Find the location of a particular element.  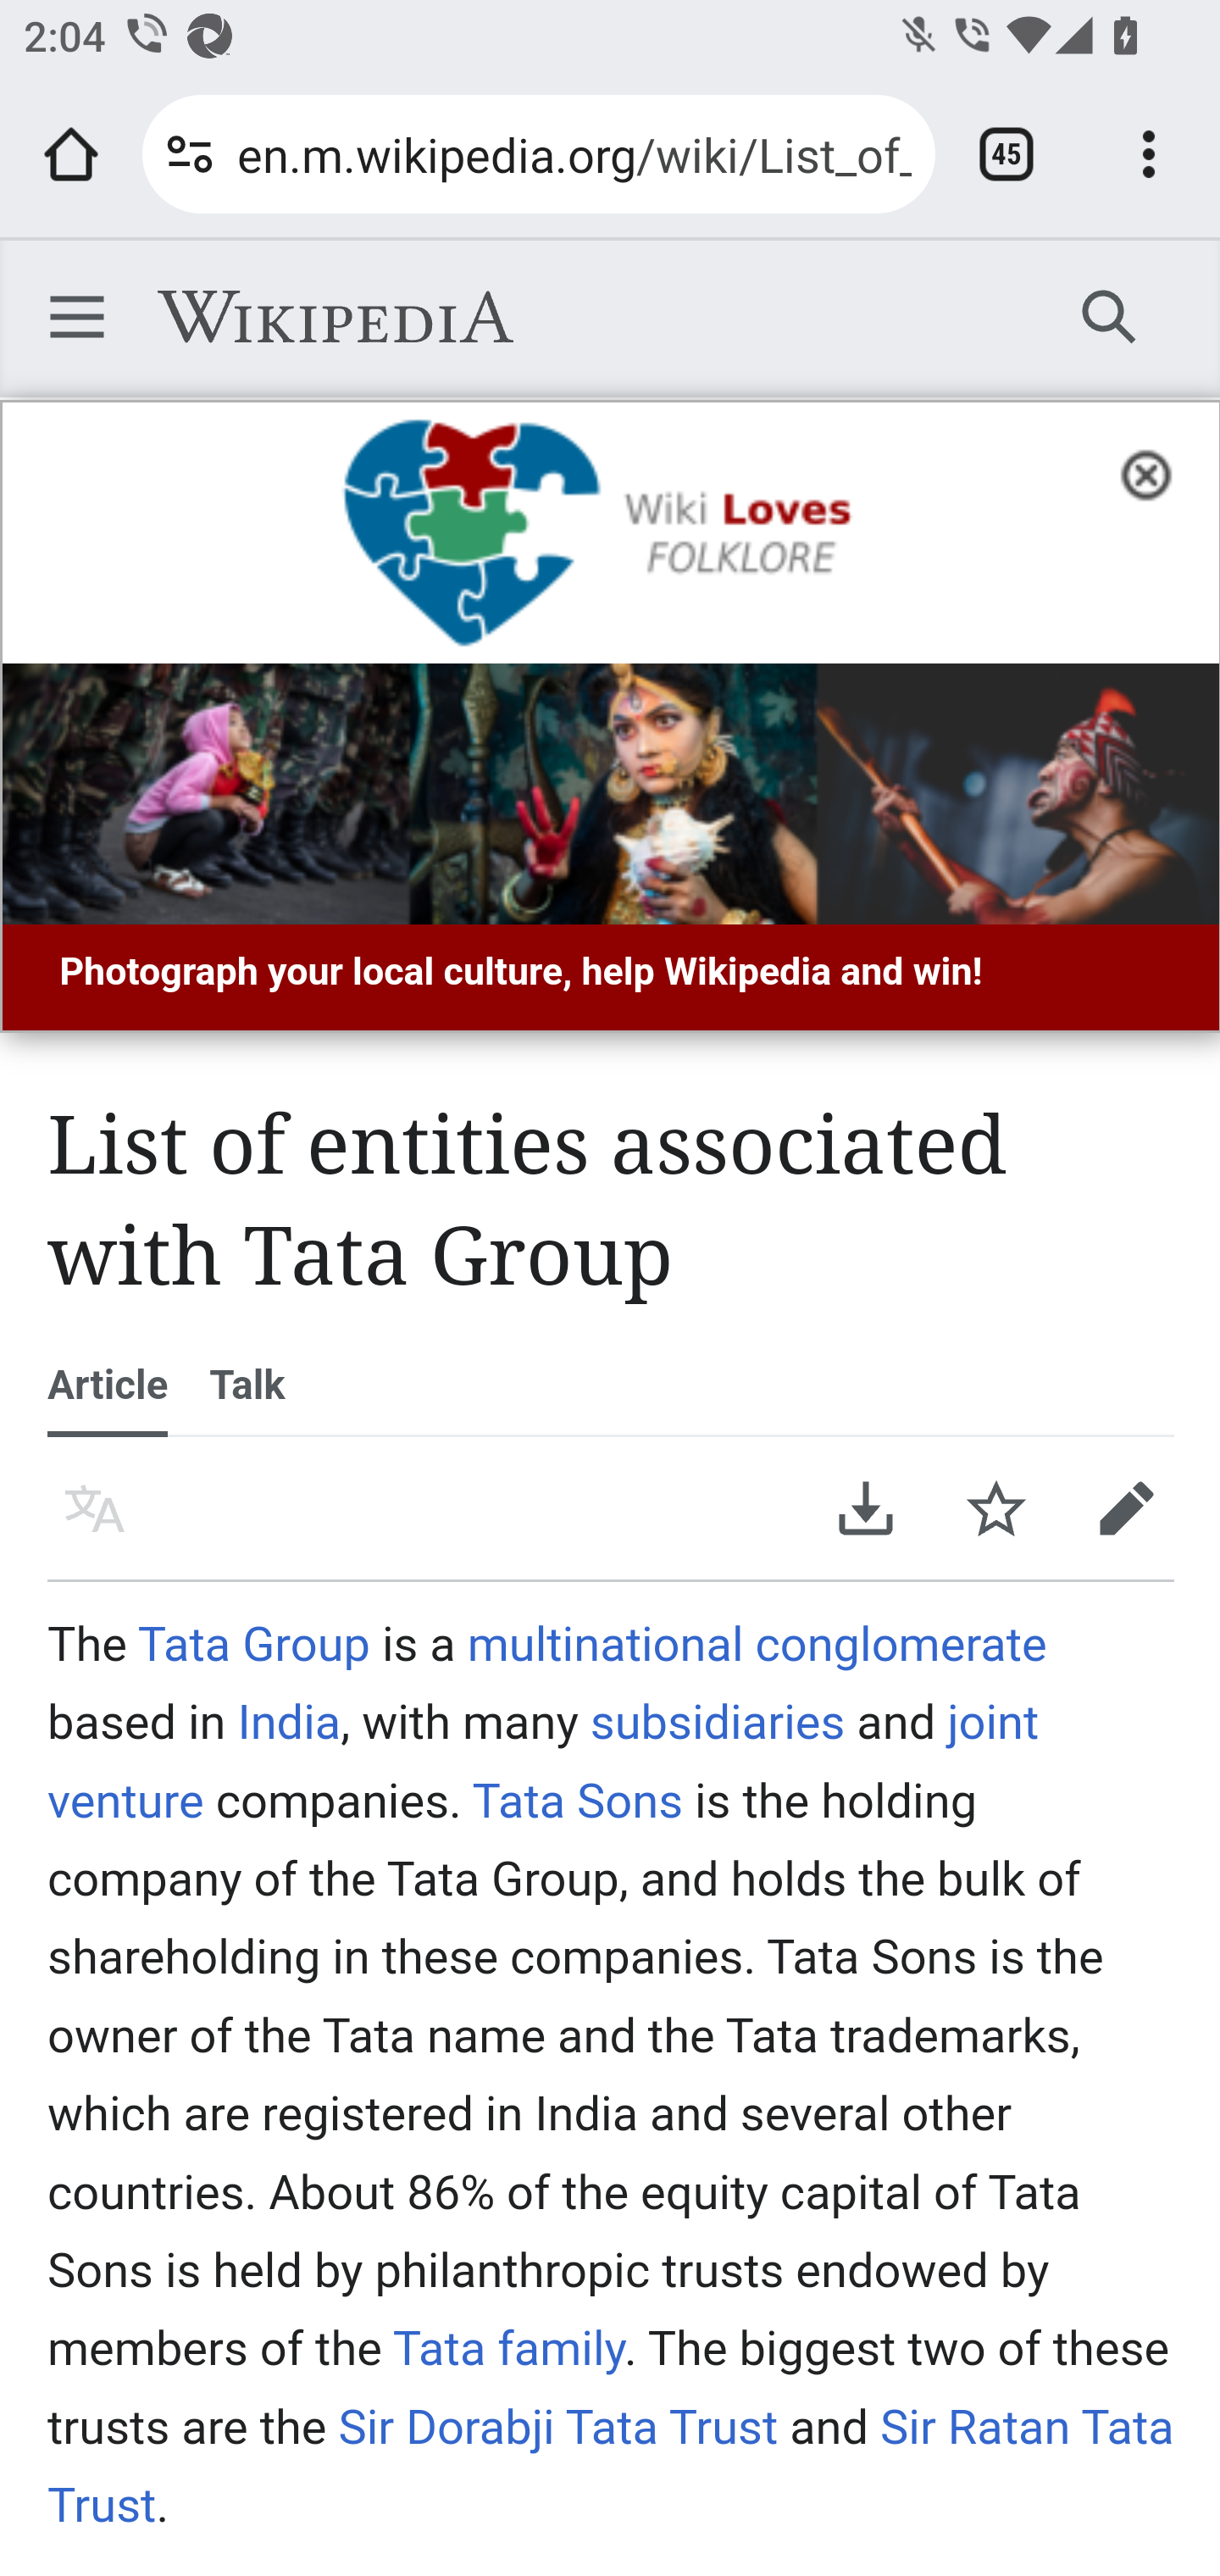

Tata Group is located at coordinates (254, 1644).